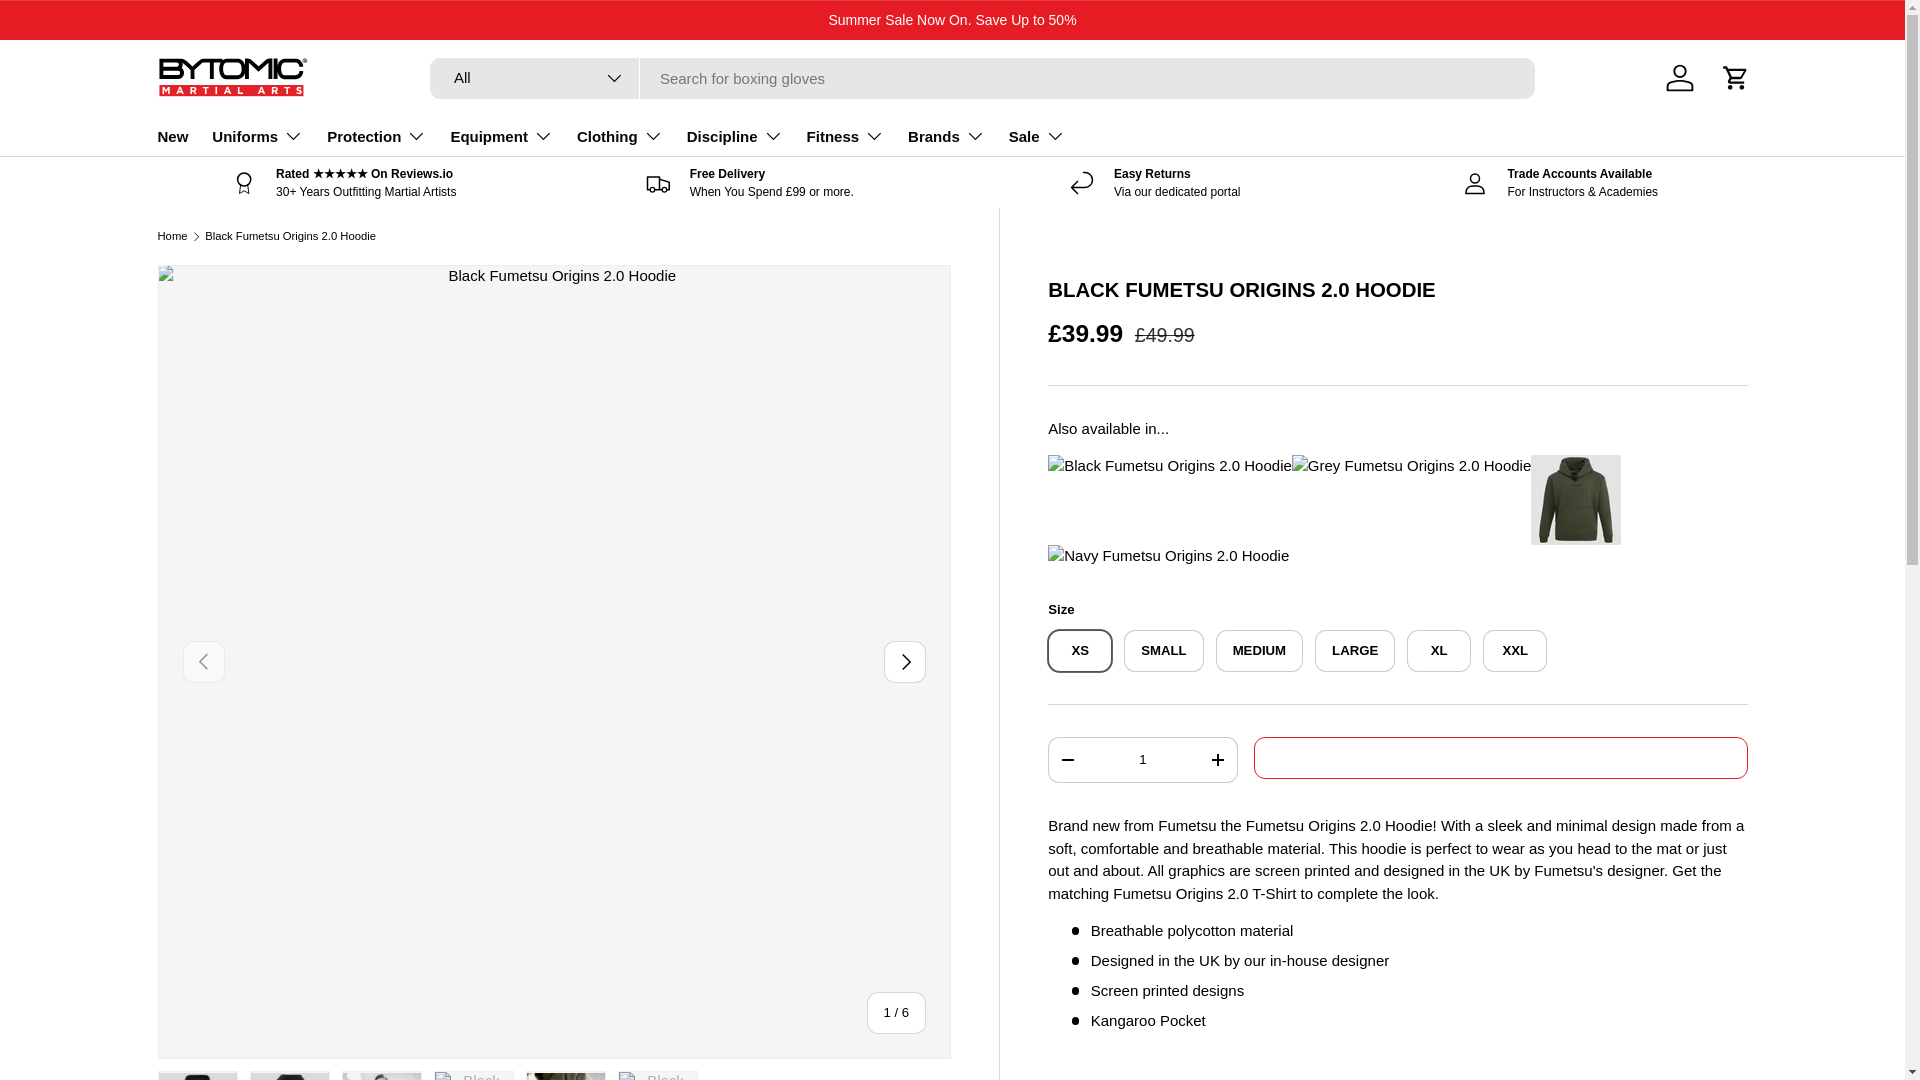 Image resolution: width=1920 pixels, height=1080 pixels. What do you see at coordinates (257, 135) in the screenshot?
I see `Uniforms` at bounding box center [257, 135].